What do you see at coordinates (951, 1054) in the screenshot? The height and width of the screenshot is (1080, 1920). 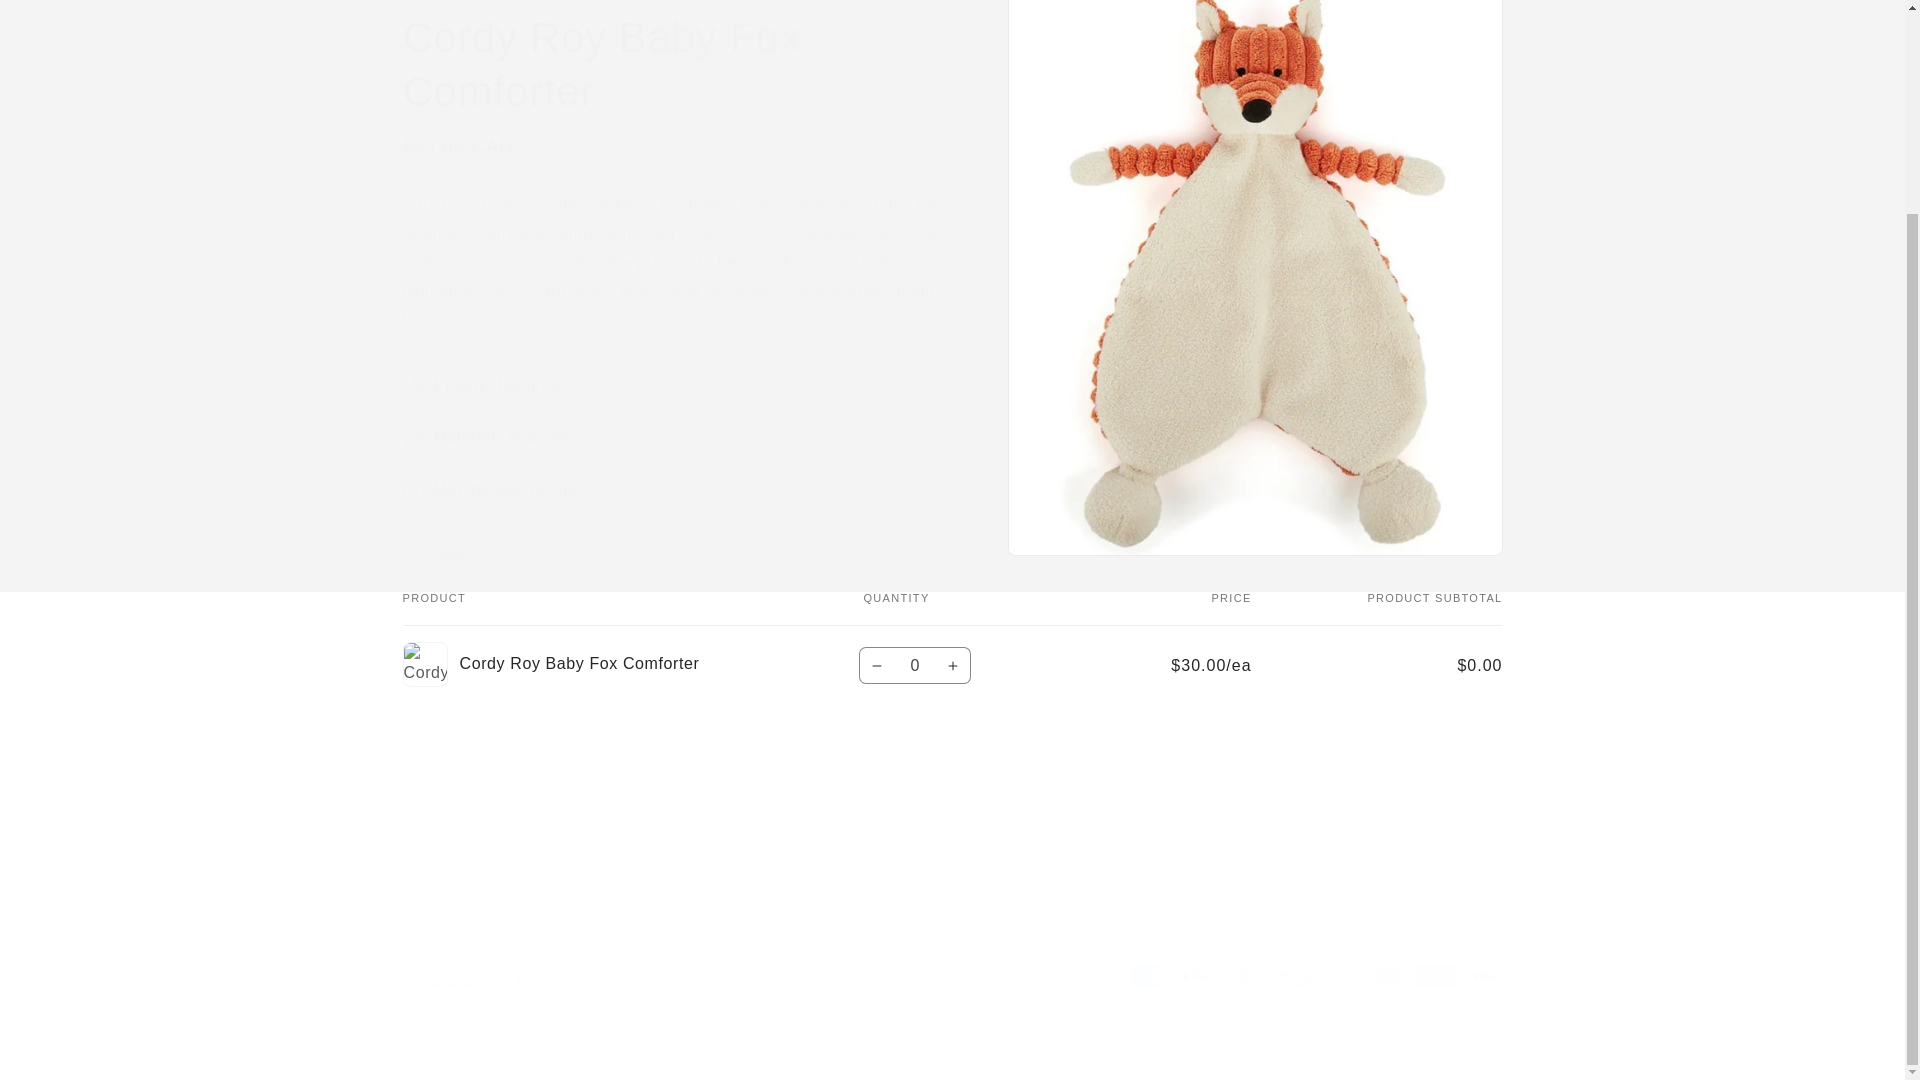 I see `Terms of service` at bounding box center [951, 1054].